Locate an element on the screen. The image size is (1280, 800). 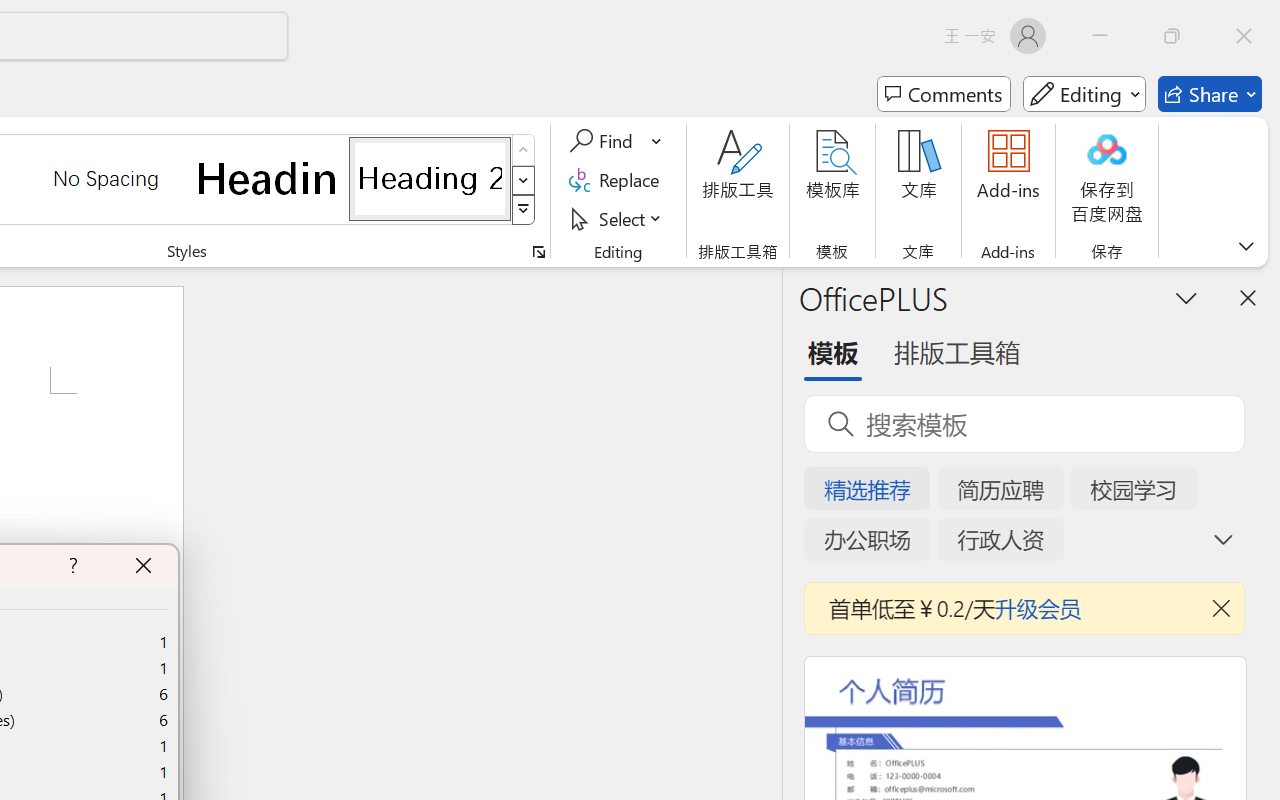
Replace... is located at coordinates (618, 180).